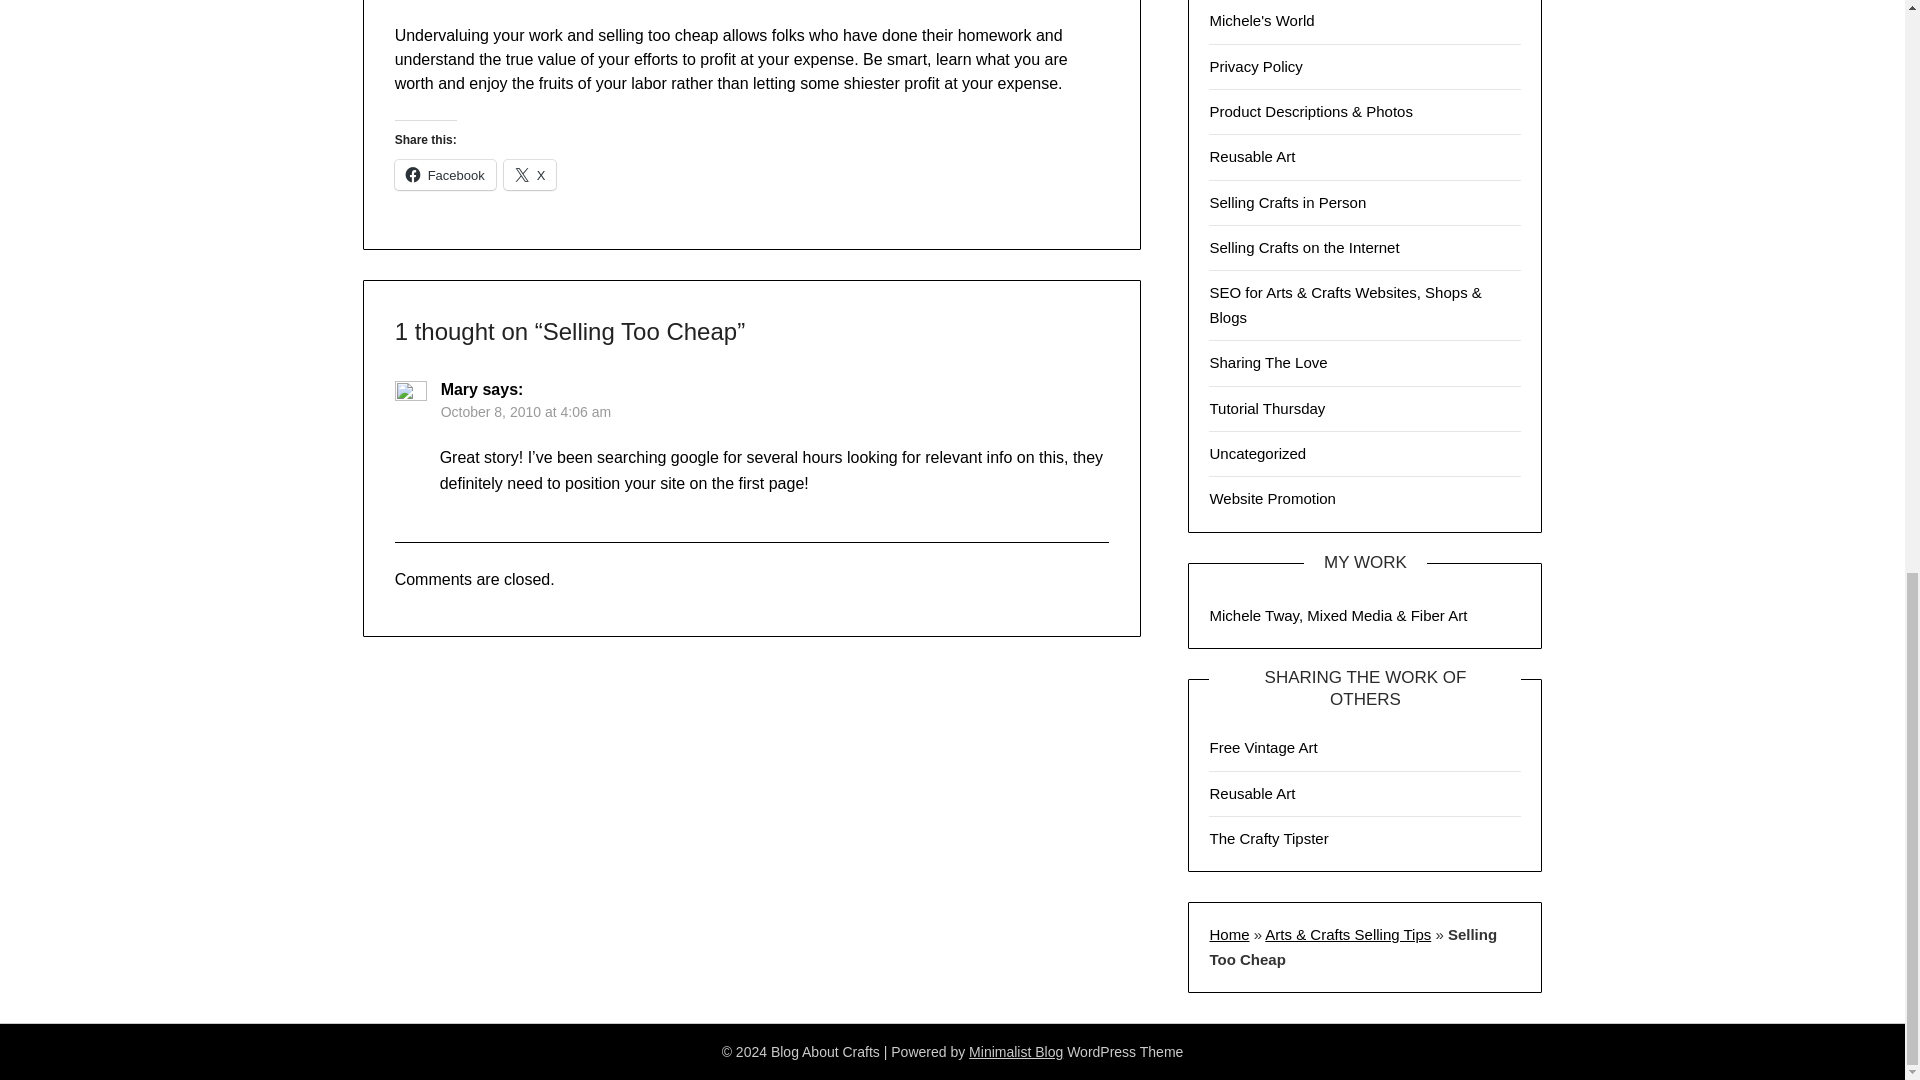 This screenshot has height=1080, width=1920. I want to click on Selling Crafts on the Internet, so click(1304, 246).